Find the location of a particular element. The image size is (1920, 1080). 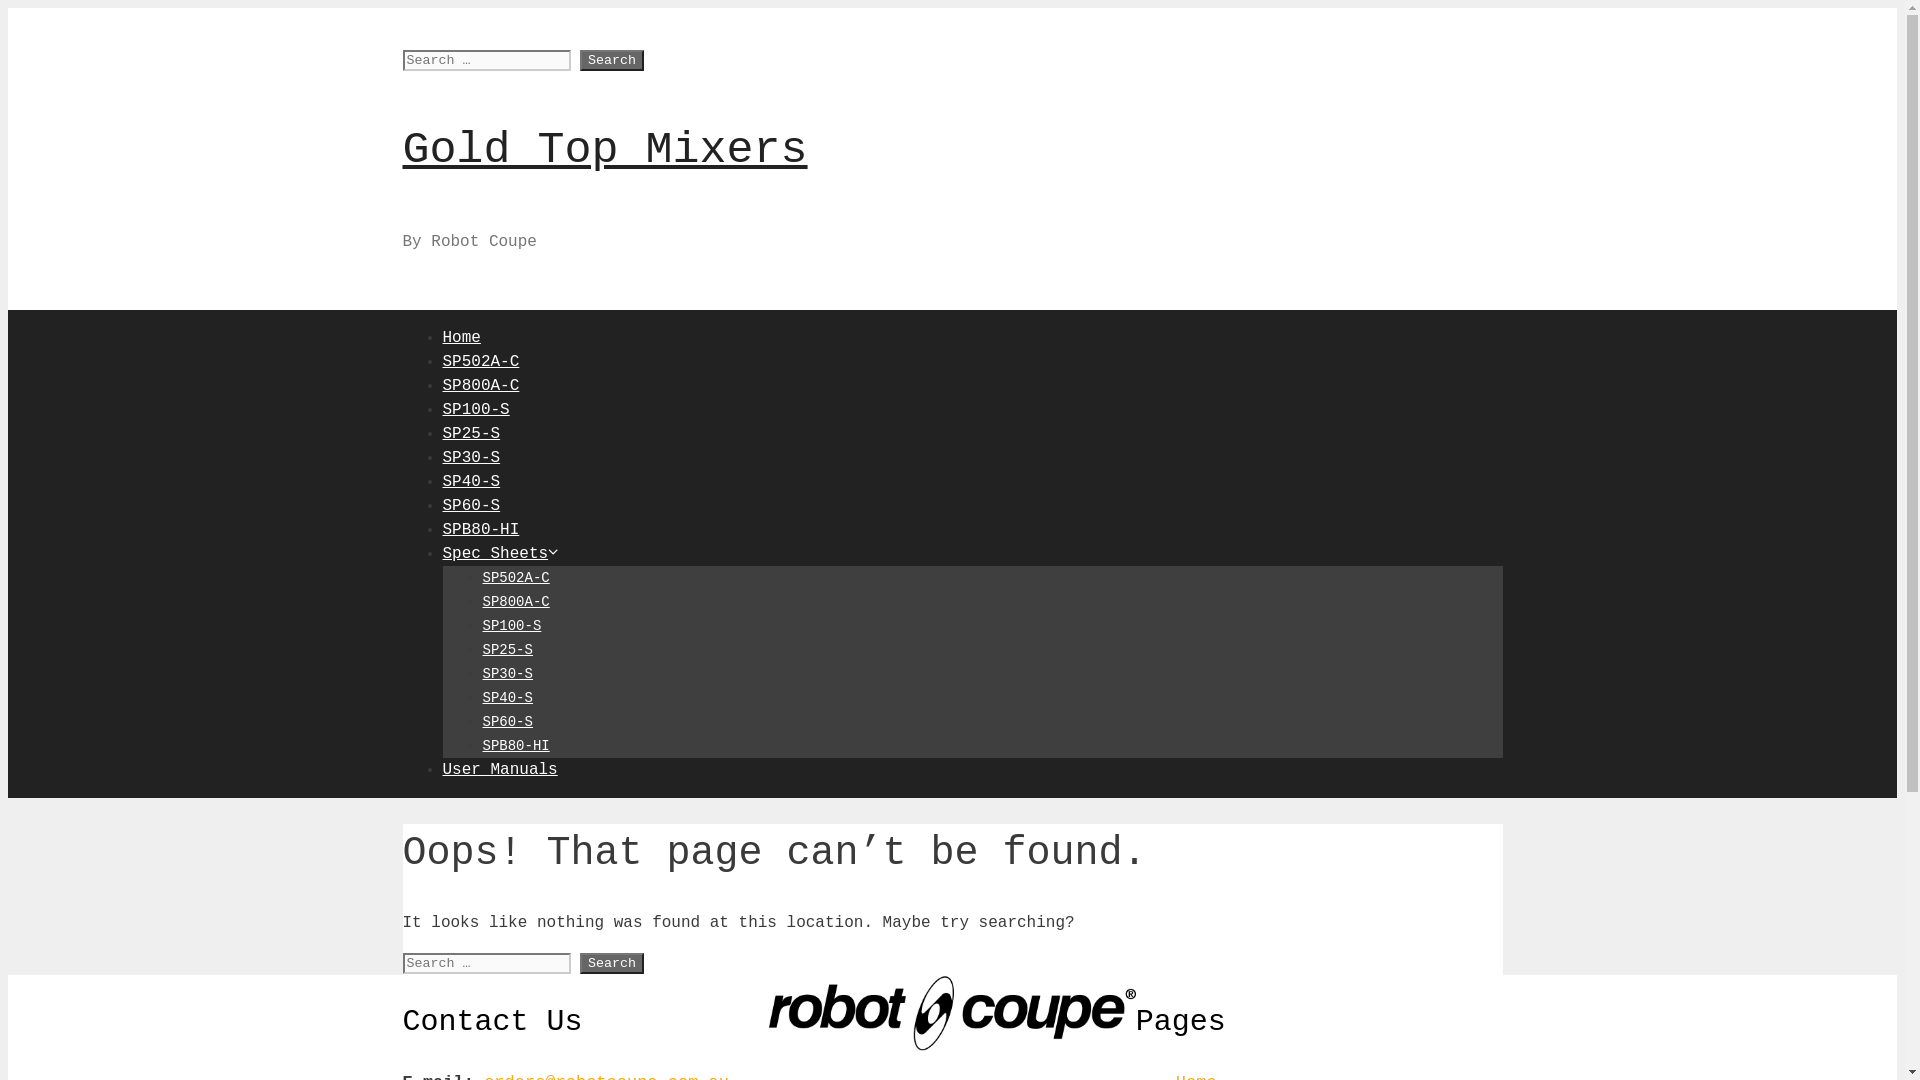

Search is located at coordinates (612, 60).